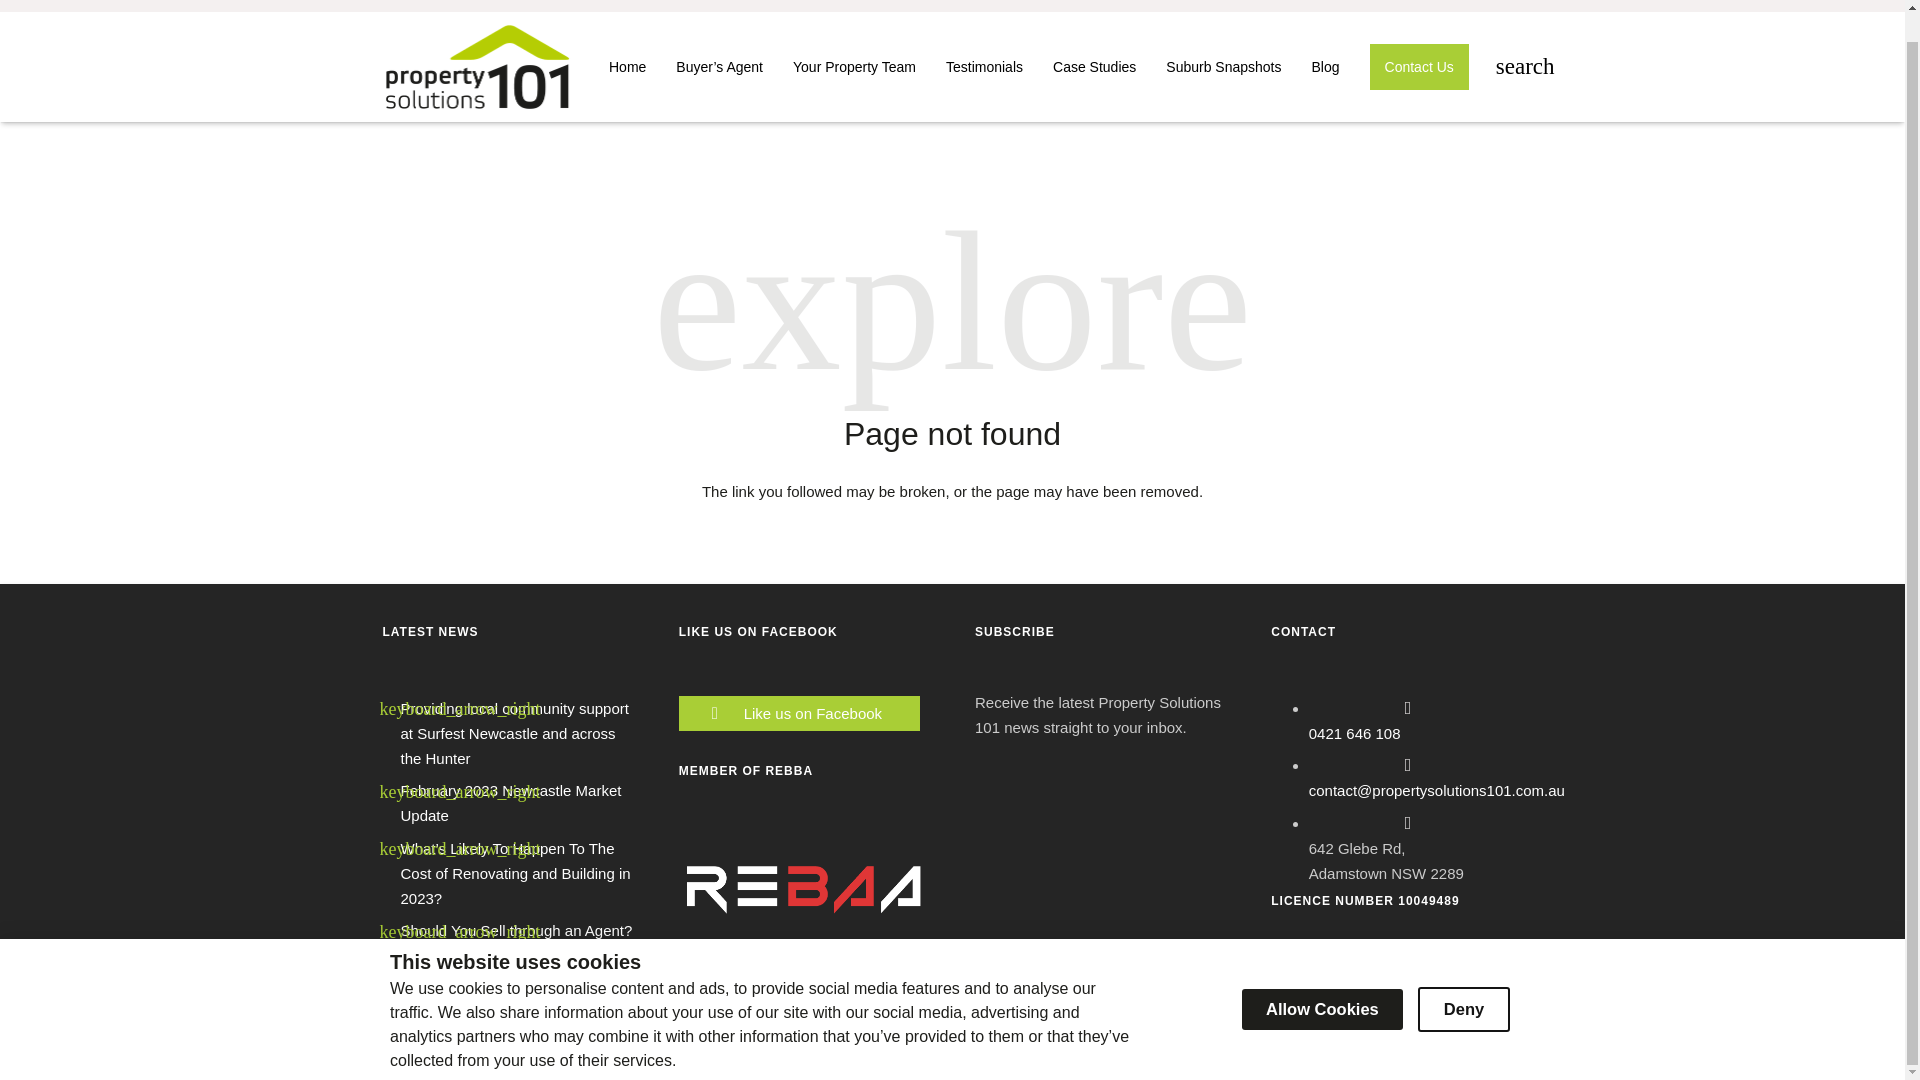 Image resolution: width=1920 pixels, height=1080 pixels. Describe the element at coordinates (1223, 66) in the screenshot. I see `Suburb Snapshots` at that location.